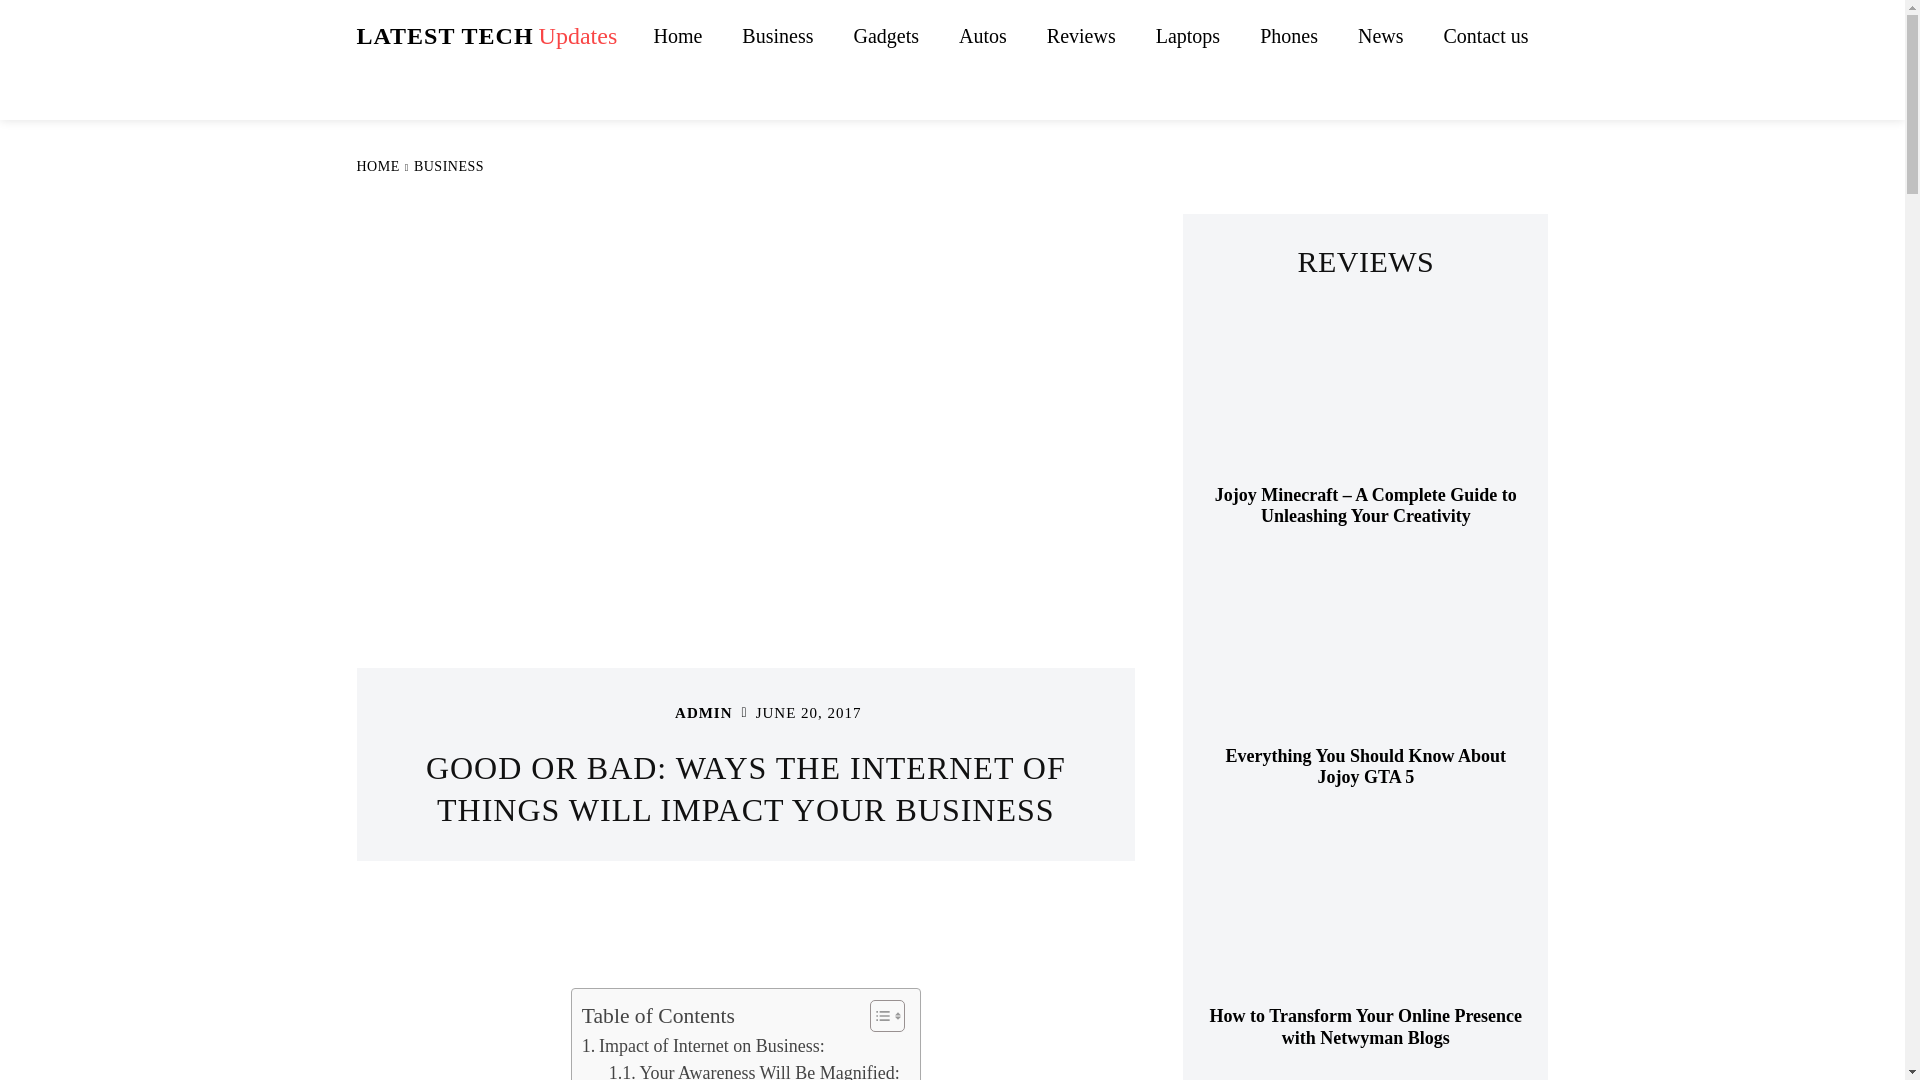 The image size is (1920, 1080). I want to click on View all posts in Business, so click(1289, 36).